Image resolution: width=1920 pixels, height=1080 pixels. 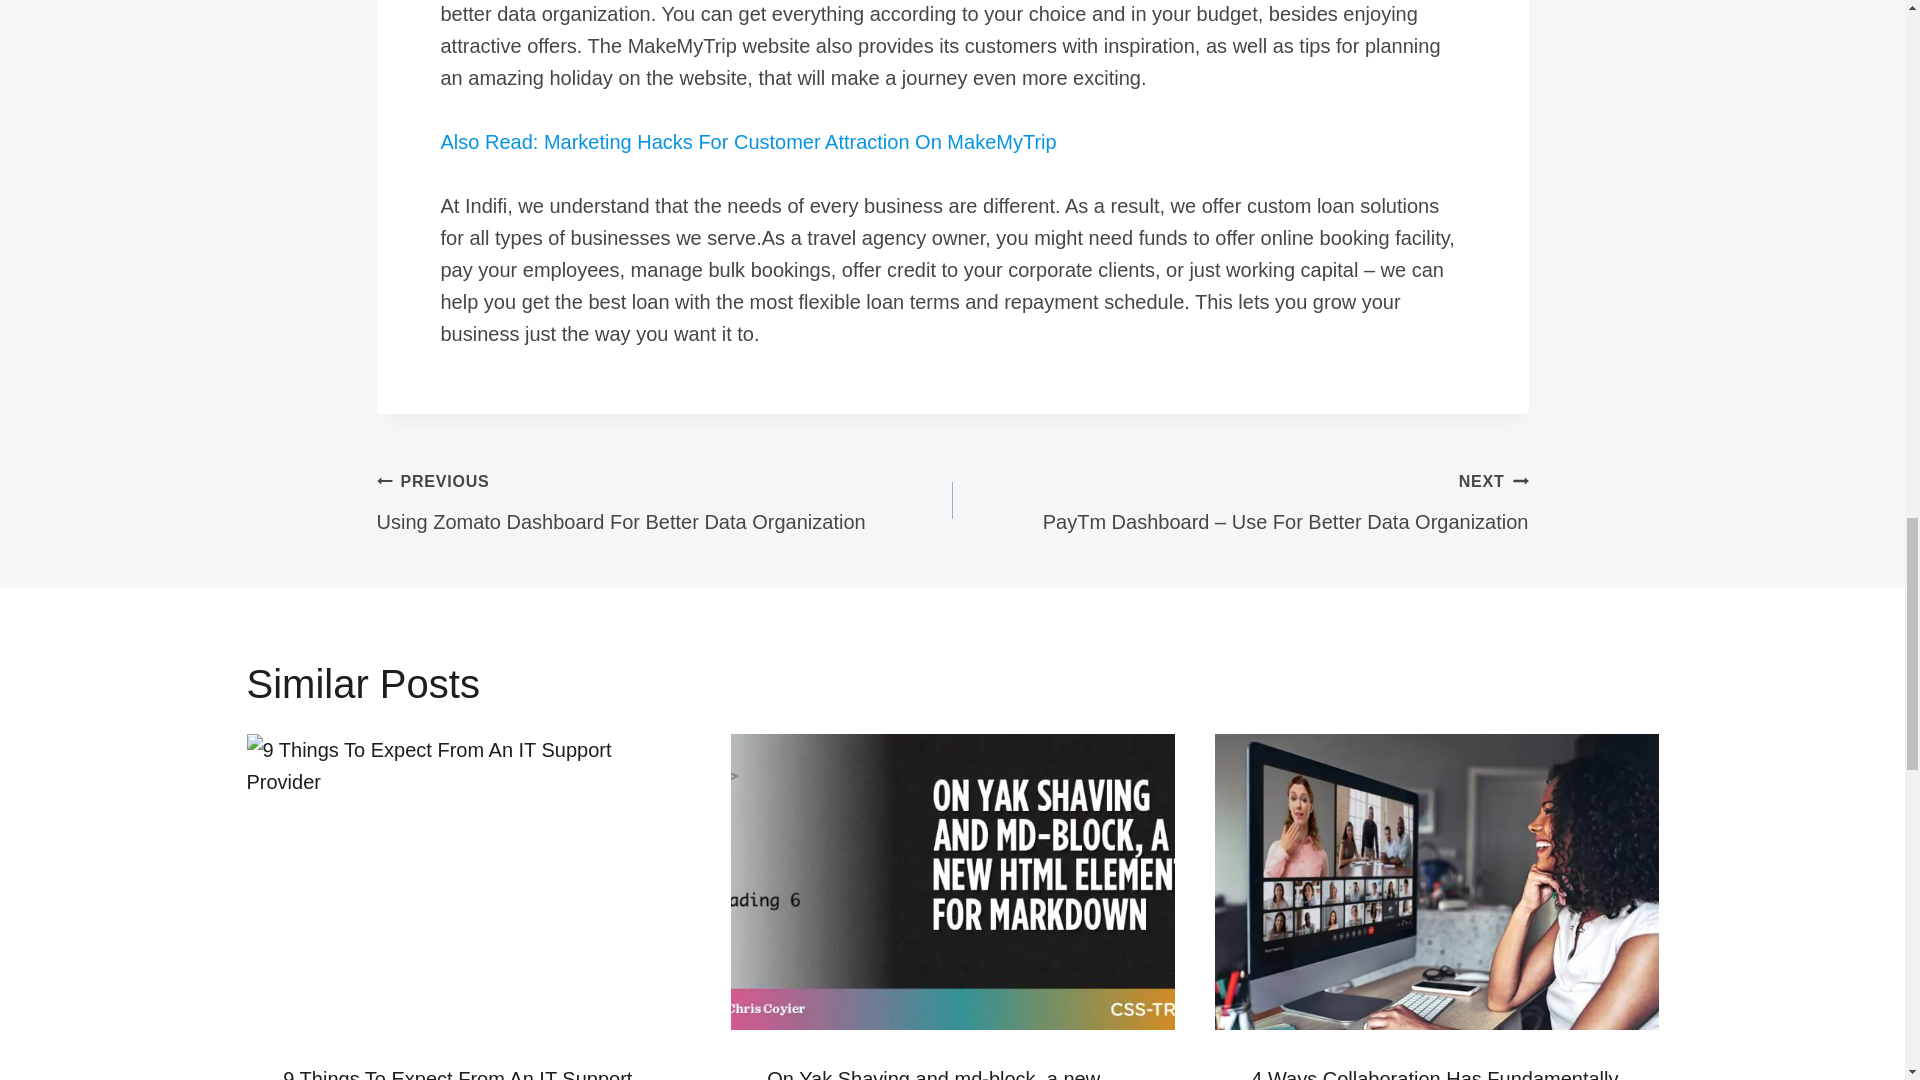 What do you see at coordinates (664, 500) in the screenshot?
I see `4 Ways Collaboration Has Fundamentally Changed` at bounding box center [664, 500].